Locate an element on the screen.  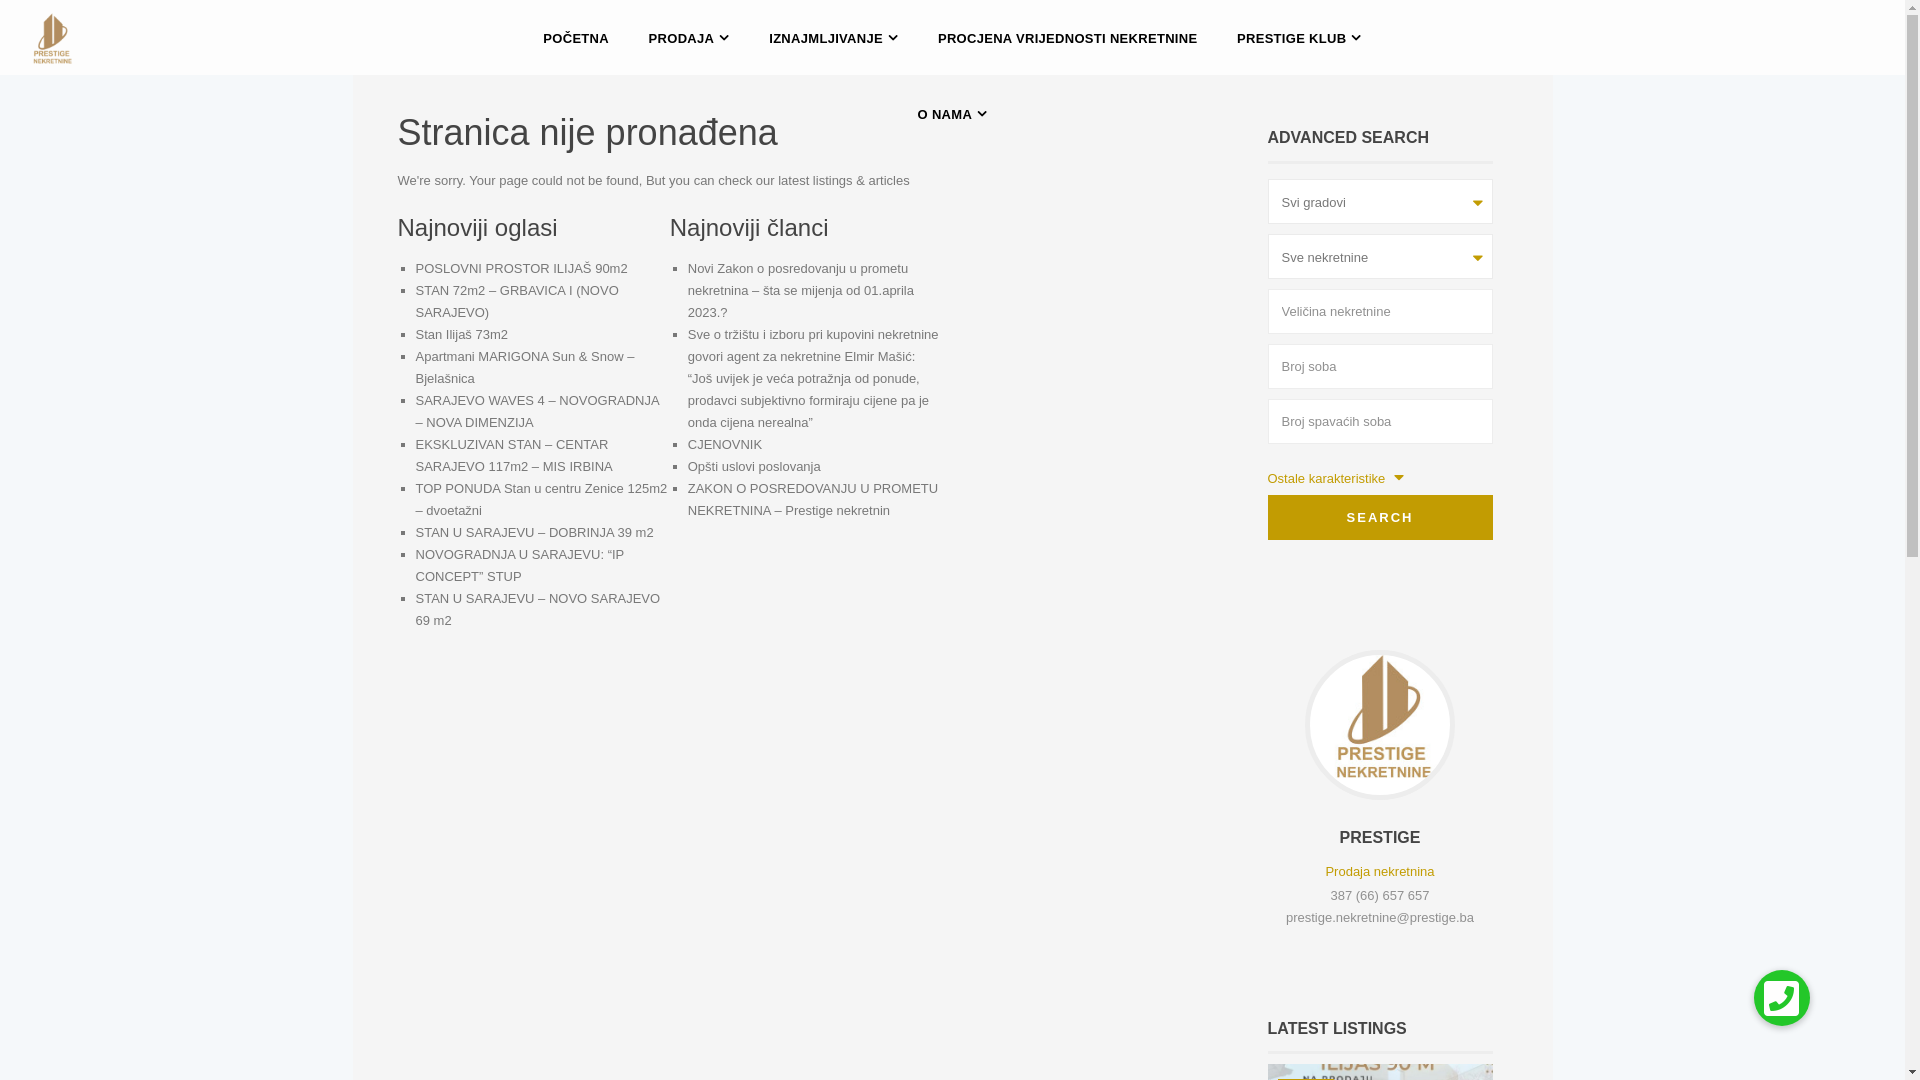
PRODAJA is located at coordinates (690, 38).